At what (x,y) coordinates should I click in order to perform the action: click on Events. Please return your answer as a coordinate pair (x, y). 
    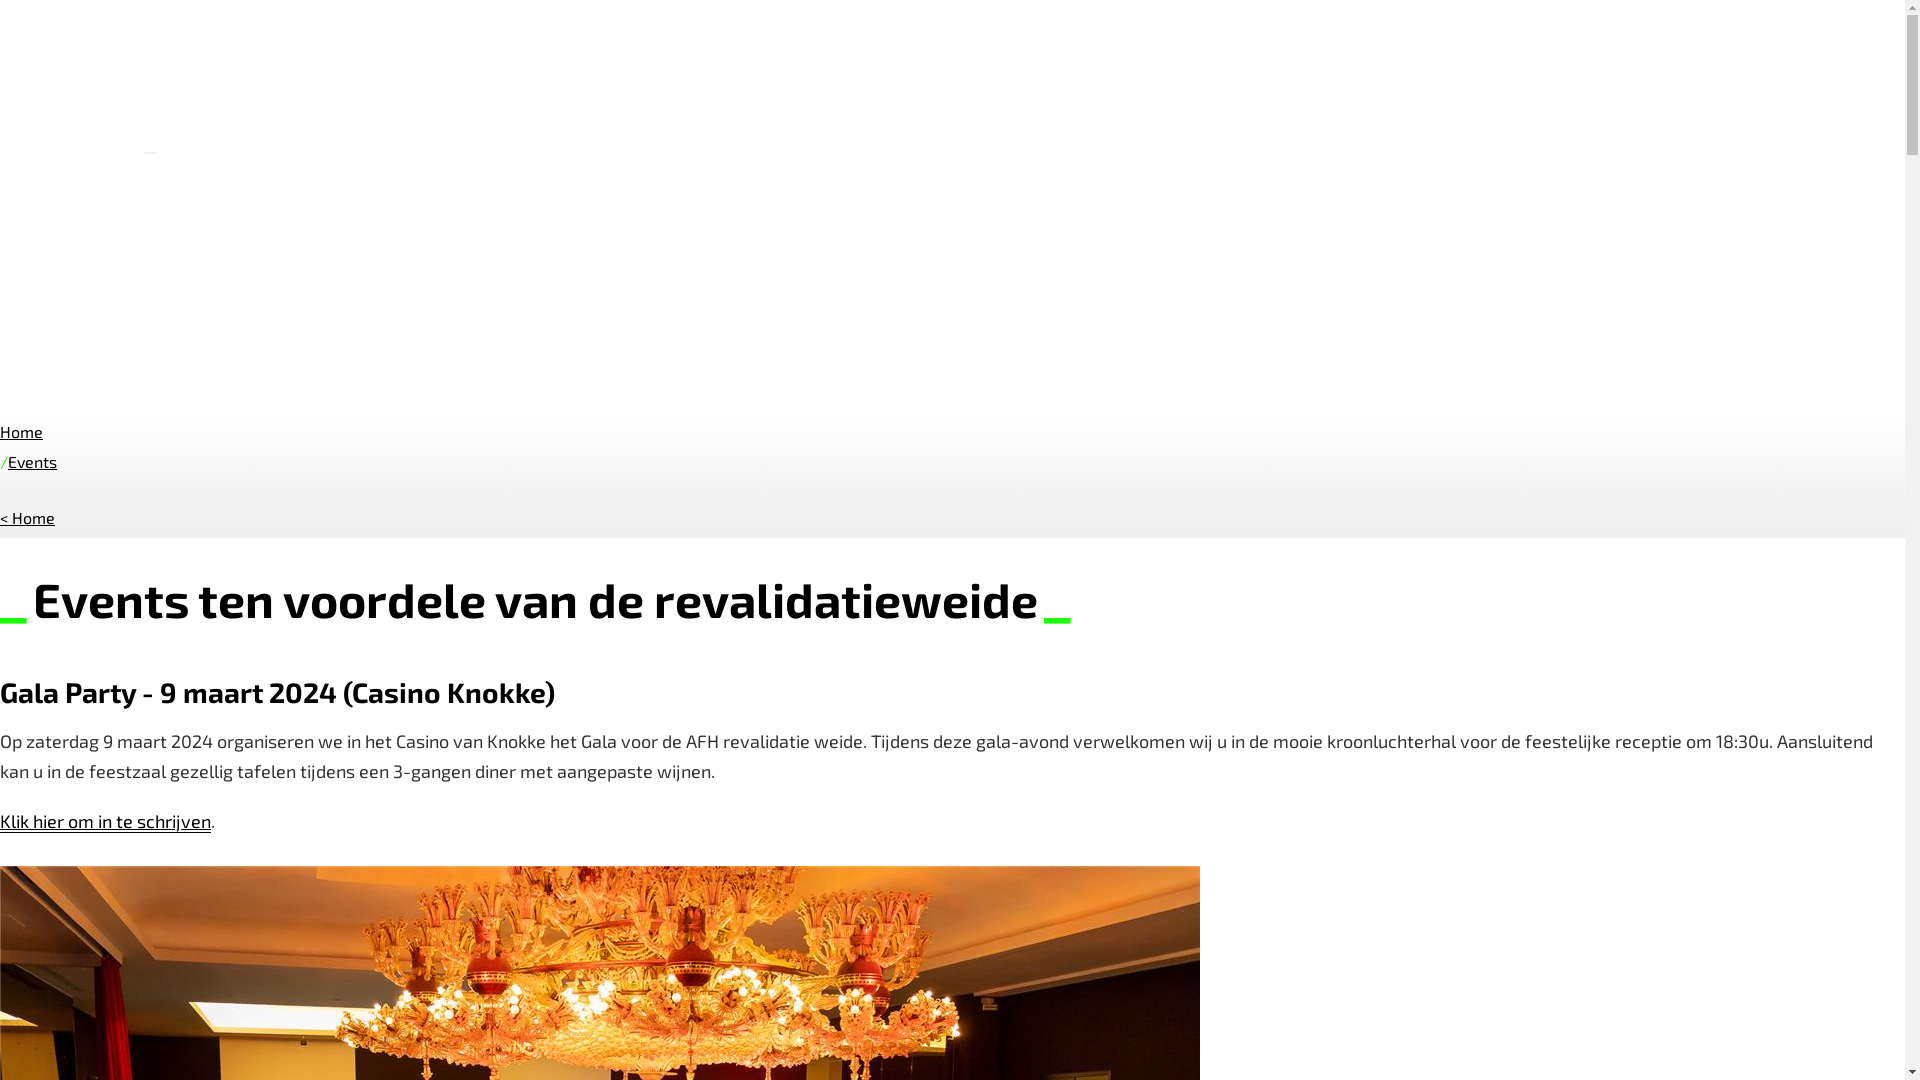
    Looking at the image, I should click on (32, 462).